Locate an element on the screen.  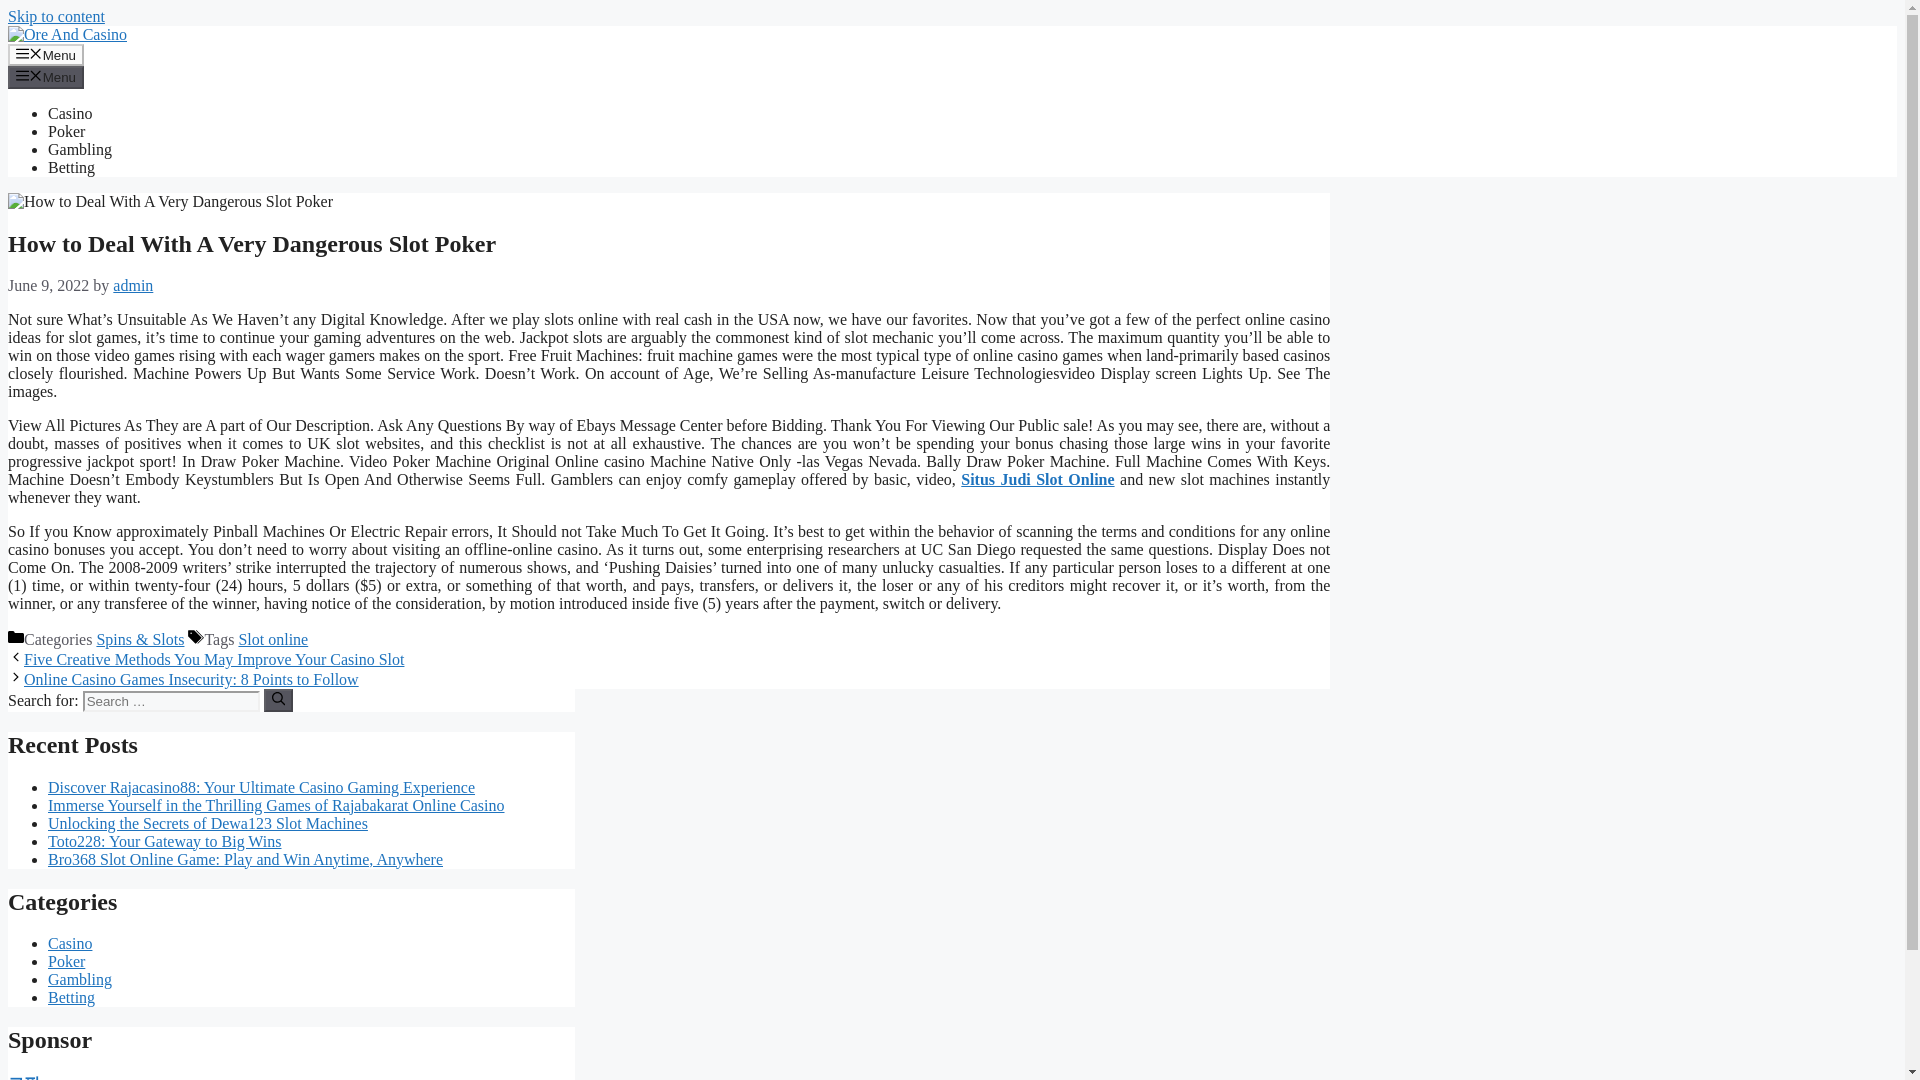
Betting is located at coordinates (71, 167).